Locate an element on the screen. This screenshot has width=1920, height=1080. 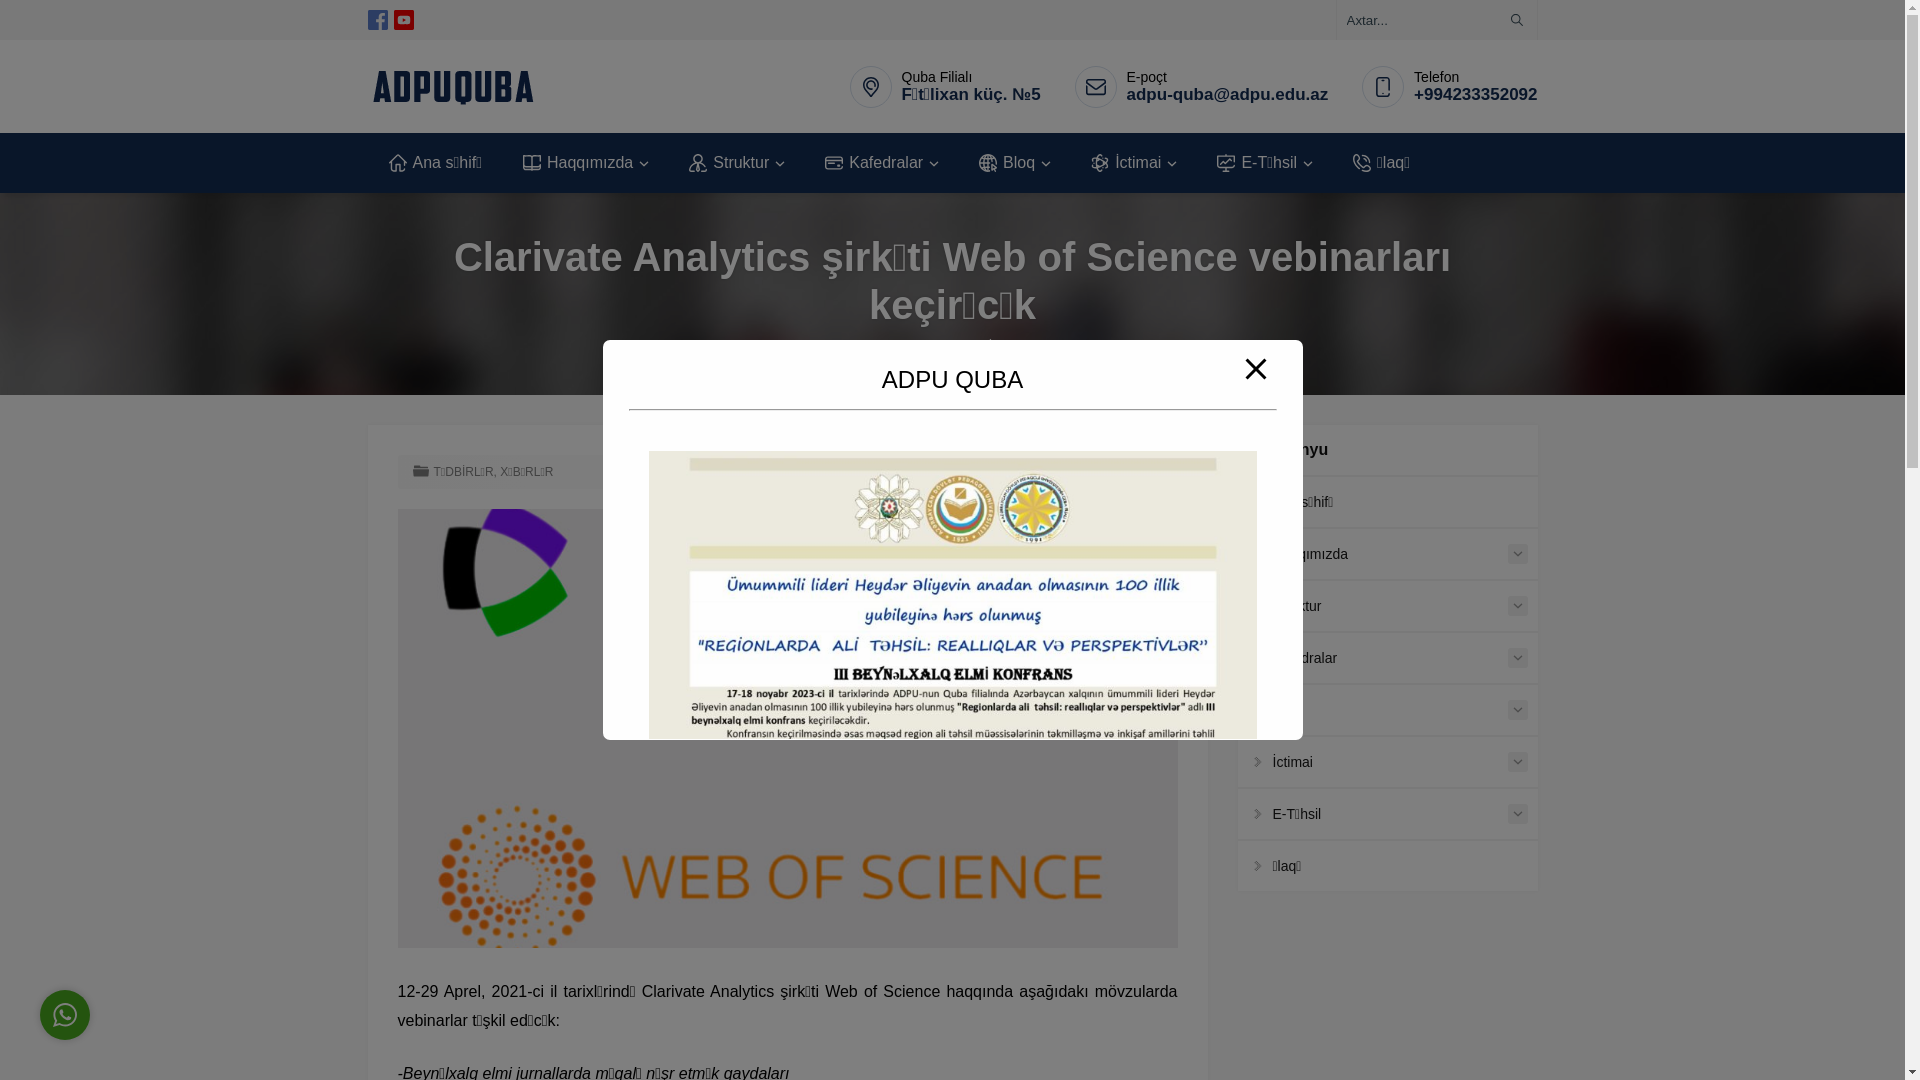
Struktur is located at coordinates (1388, 605).